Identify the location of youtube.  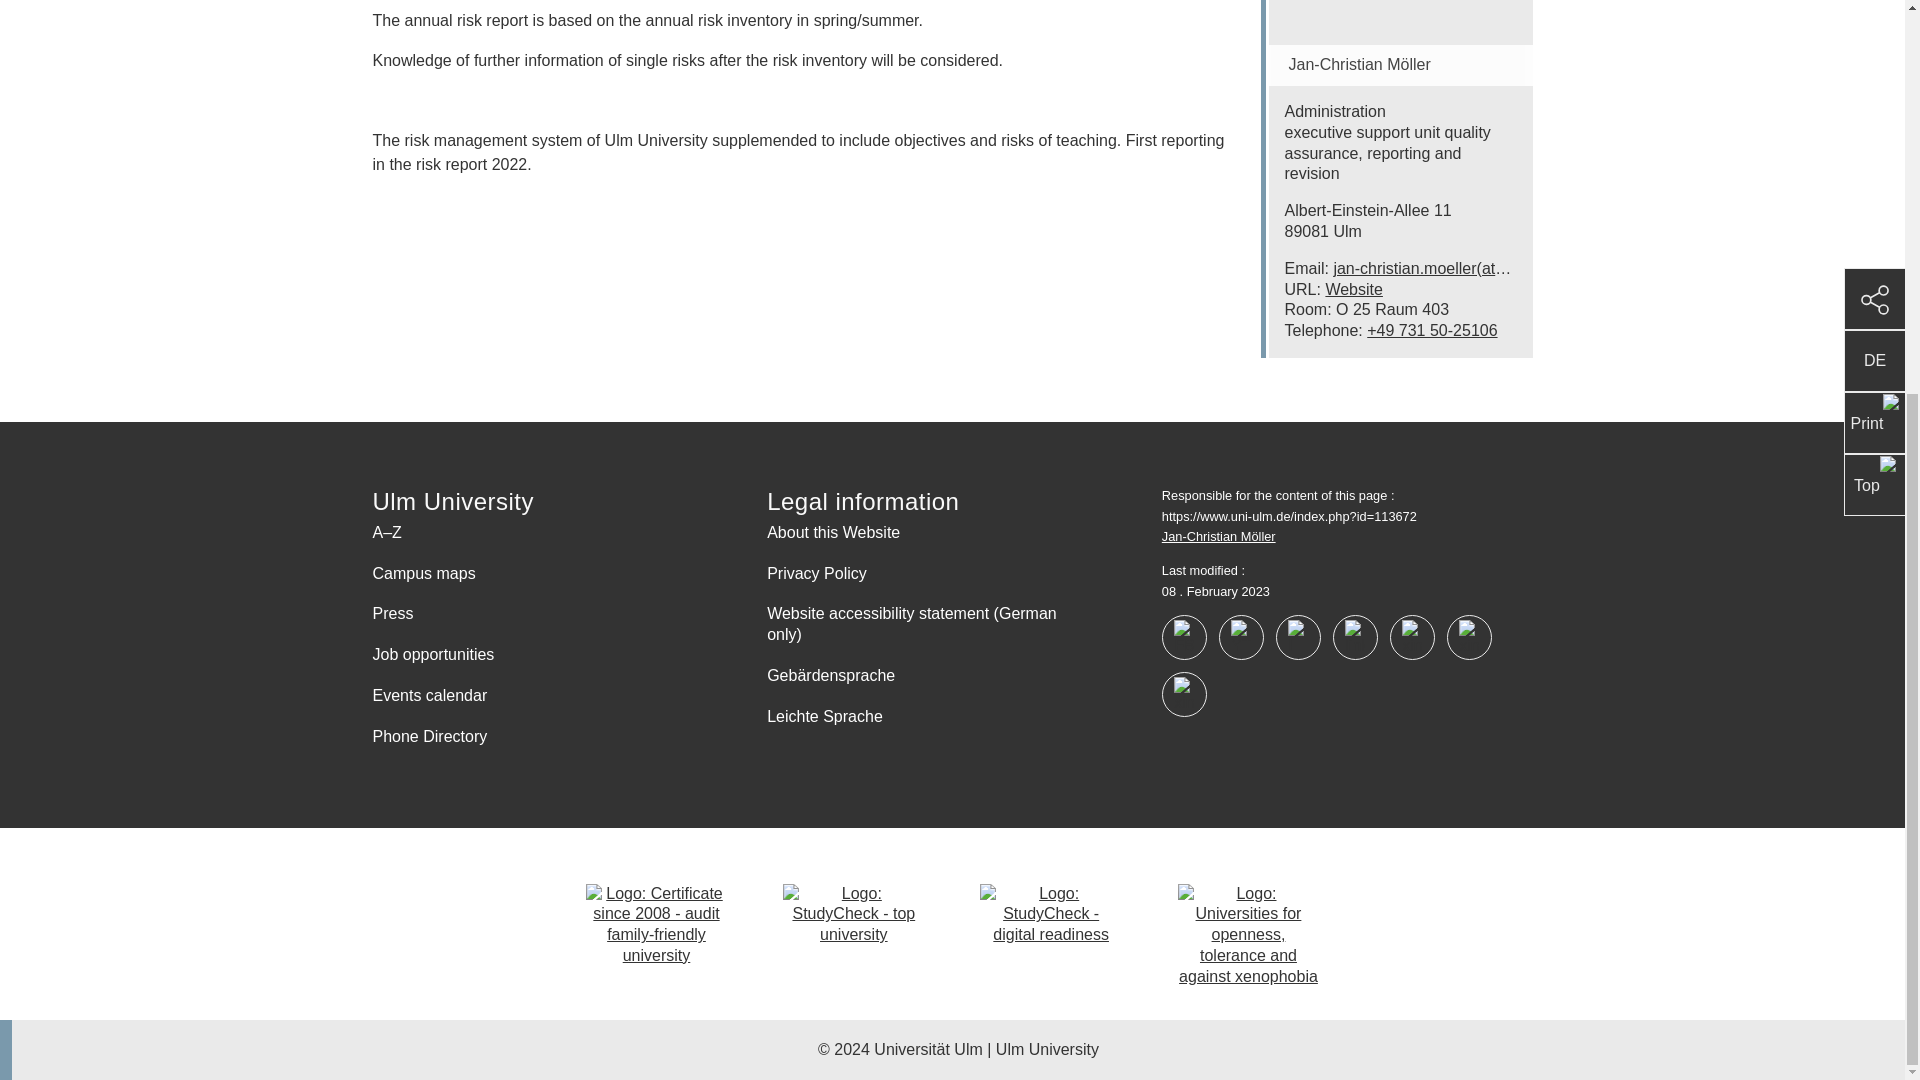
(1241, 636).